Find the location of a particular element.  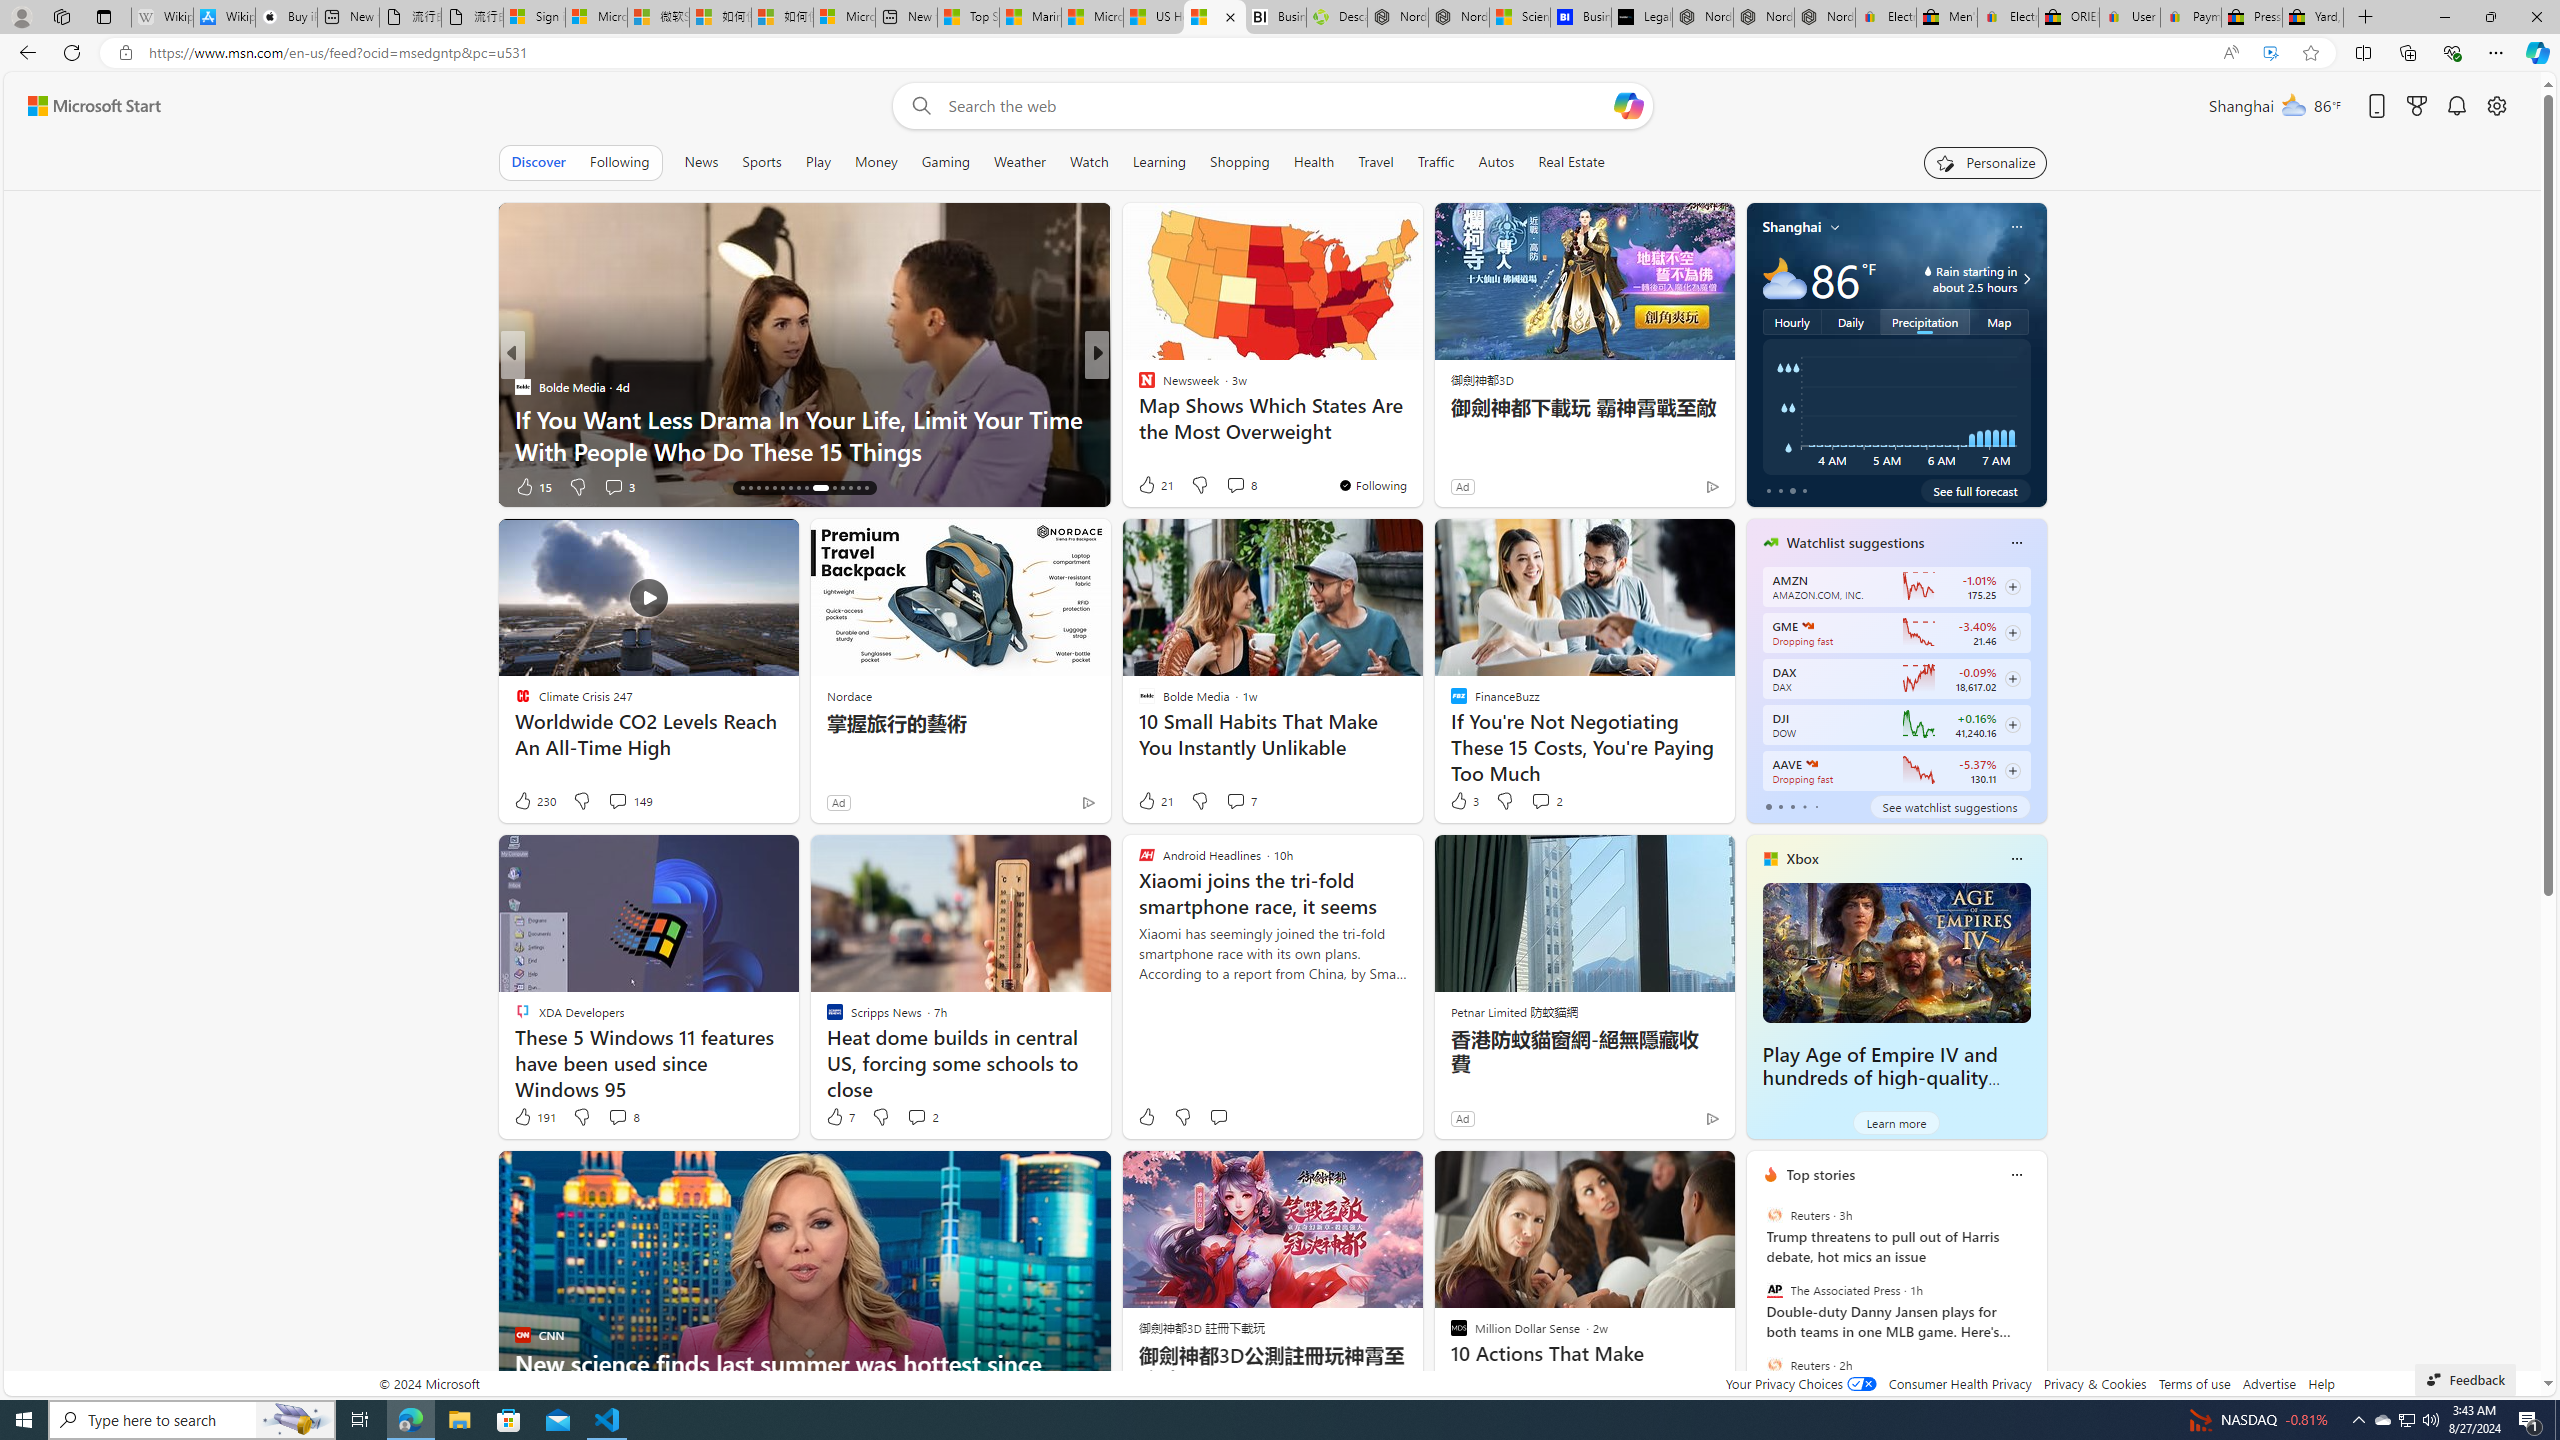

Terms of use is located at coordinates (2194, 1384).